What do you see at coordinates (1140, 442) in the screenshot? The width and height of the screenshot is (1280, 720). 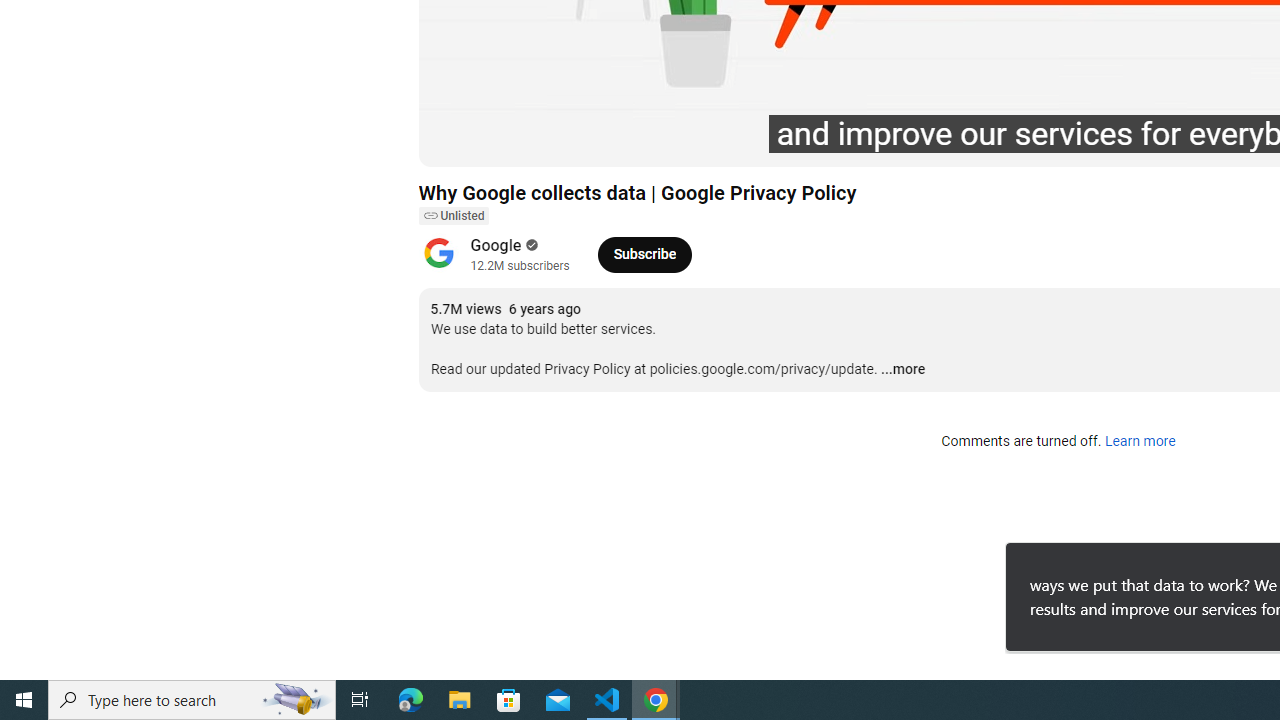 I see `Learn more` at bounding box center [1140, 442].